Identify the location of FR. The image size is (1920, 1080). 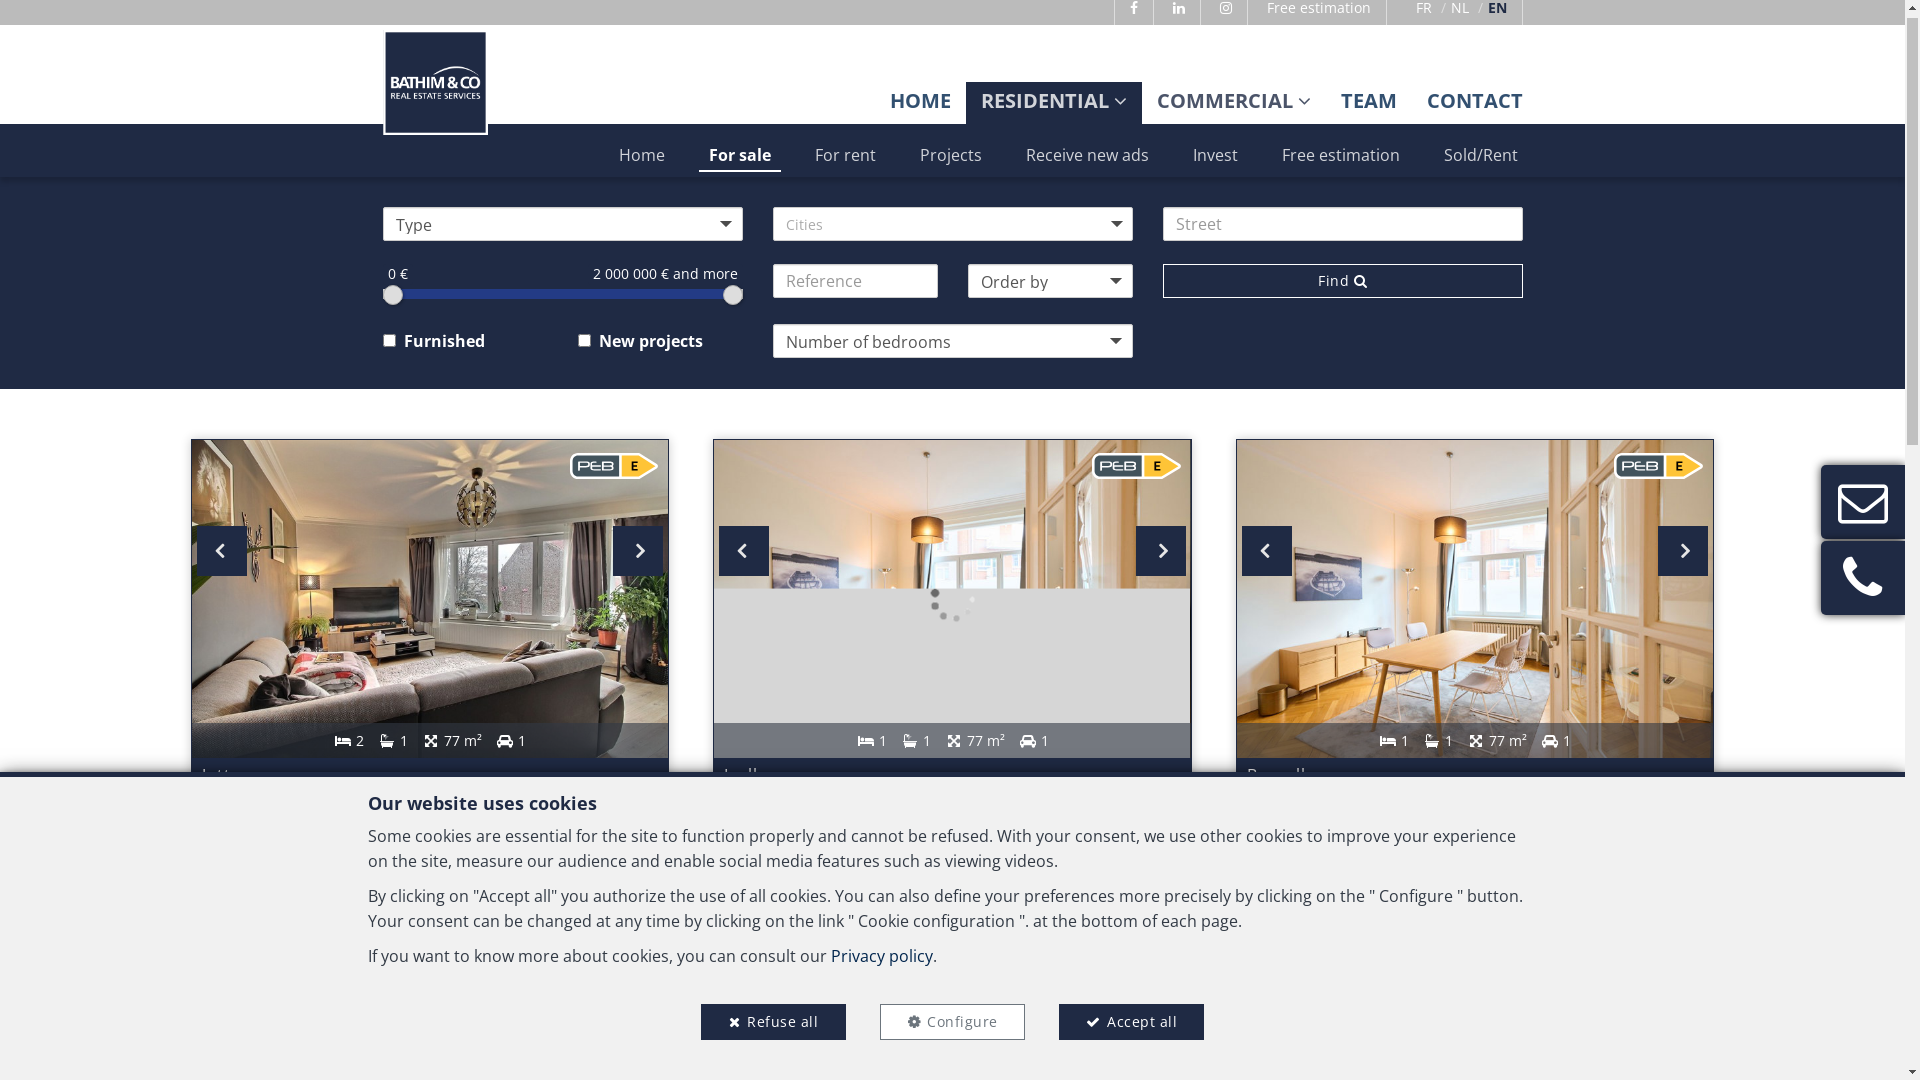
(1424, 18).